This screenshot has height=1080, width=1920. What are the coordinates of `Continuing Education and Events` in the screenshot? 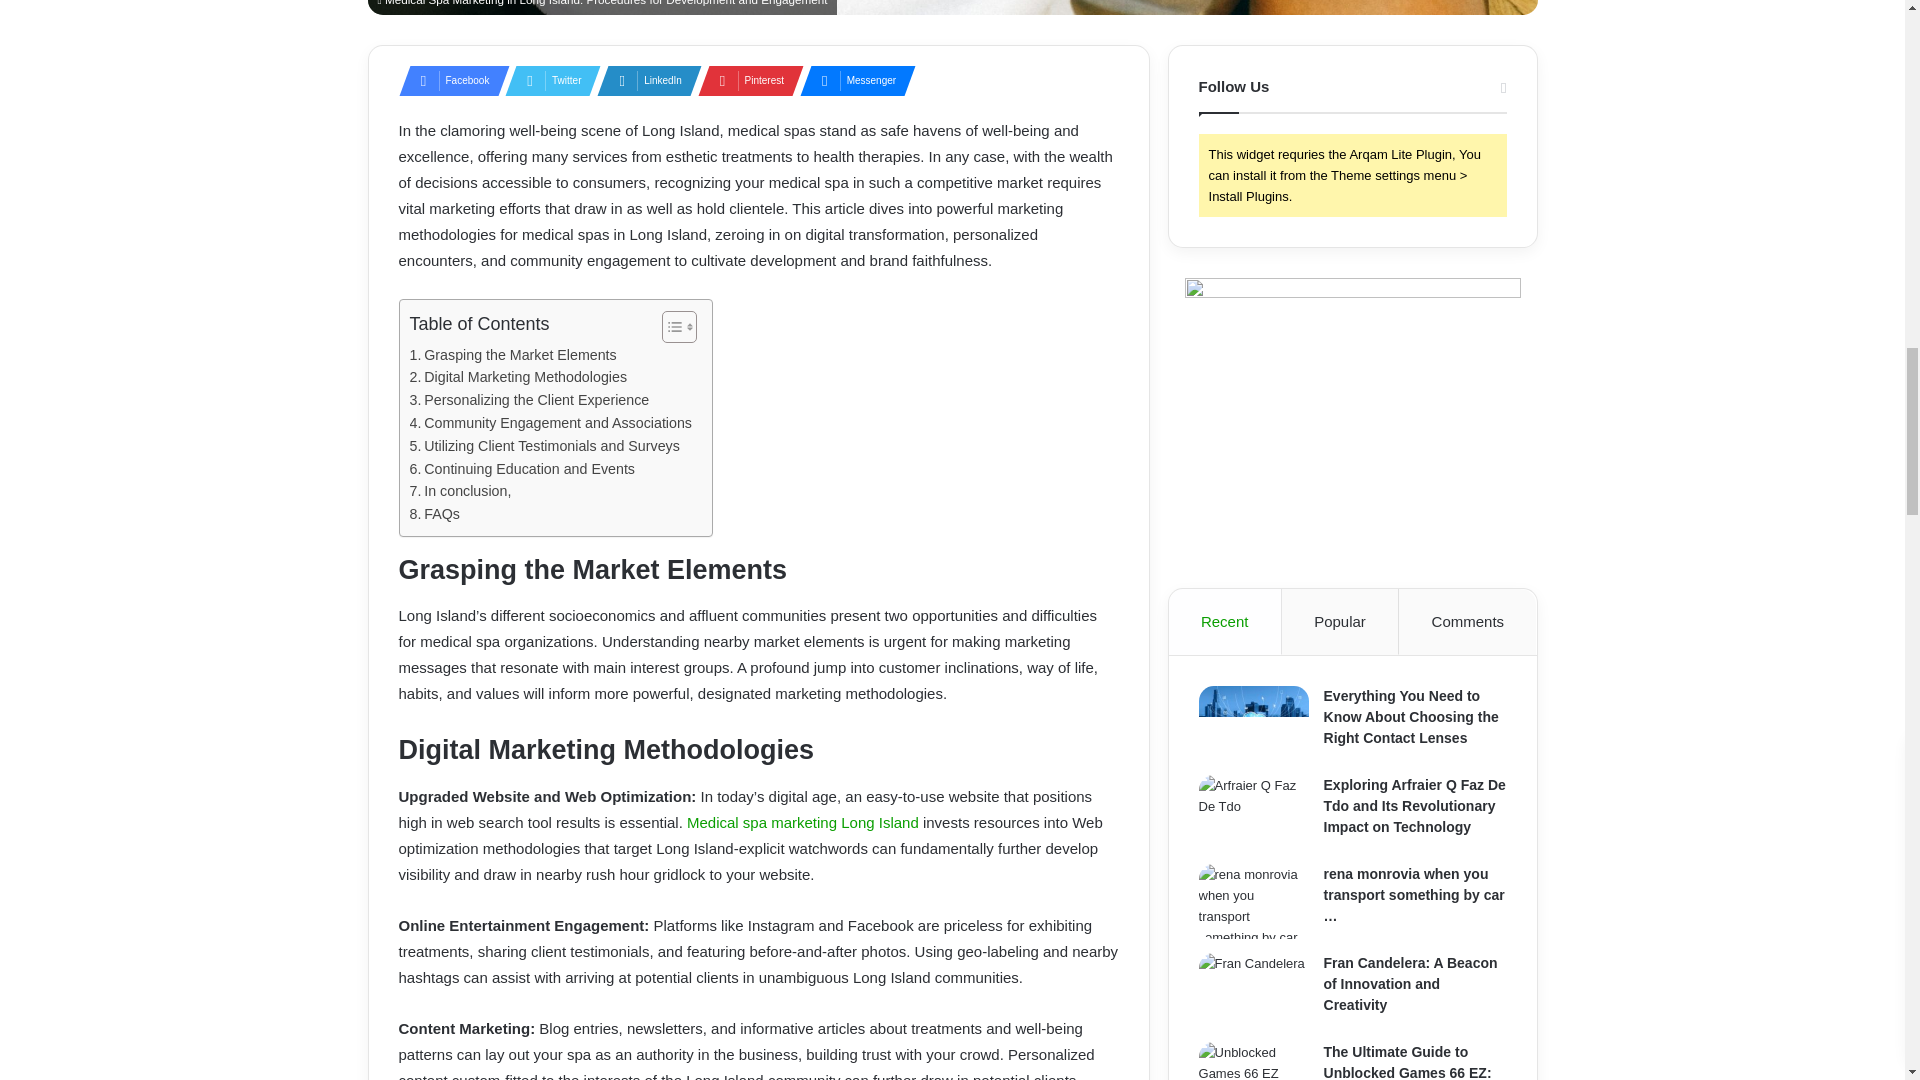 It's located at (522, 468).